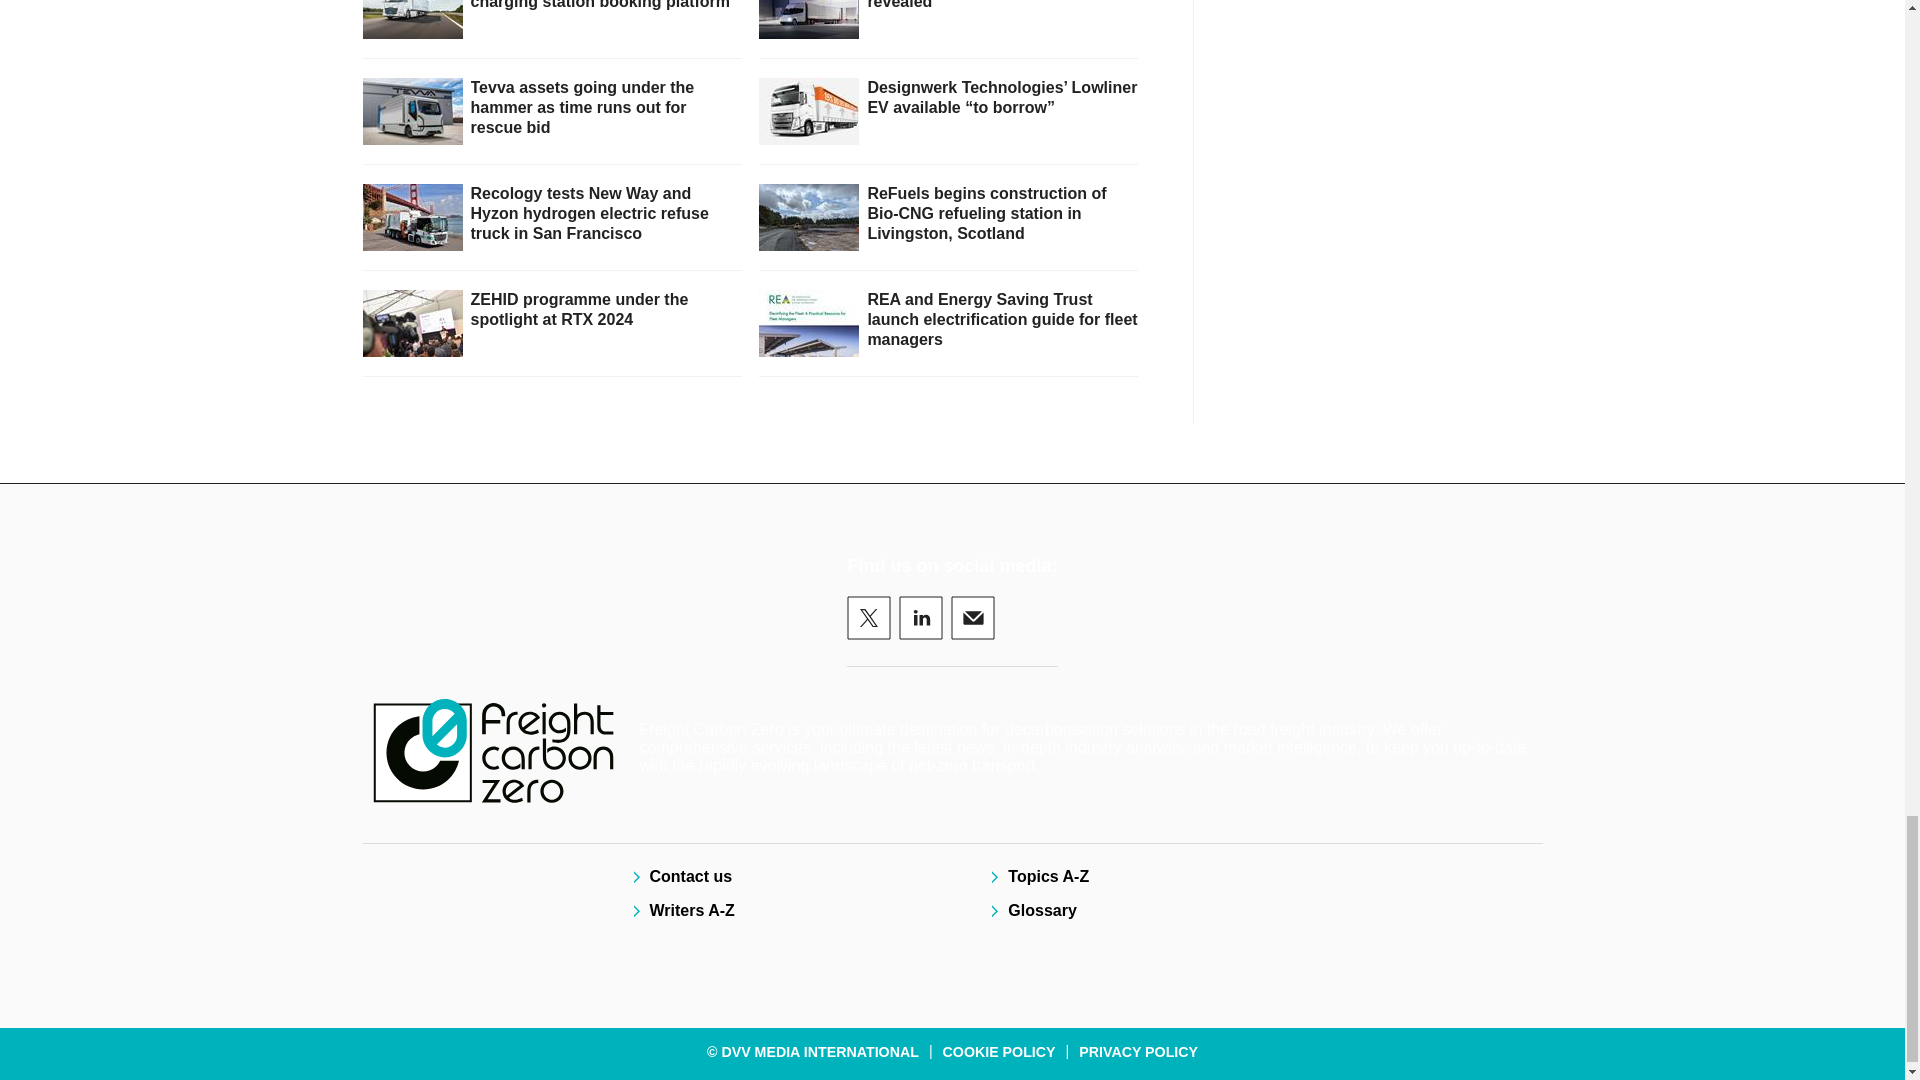  Describe the element at coordinates (868, 618) in the screenshot. I see `Connect with us on Twitter` at that location.